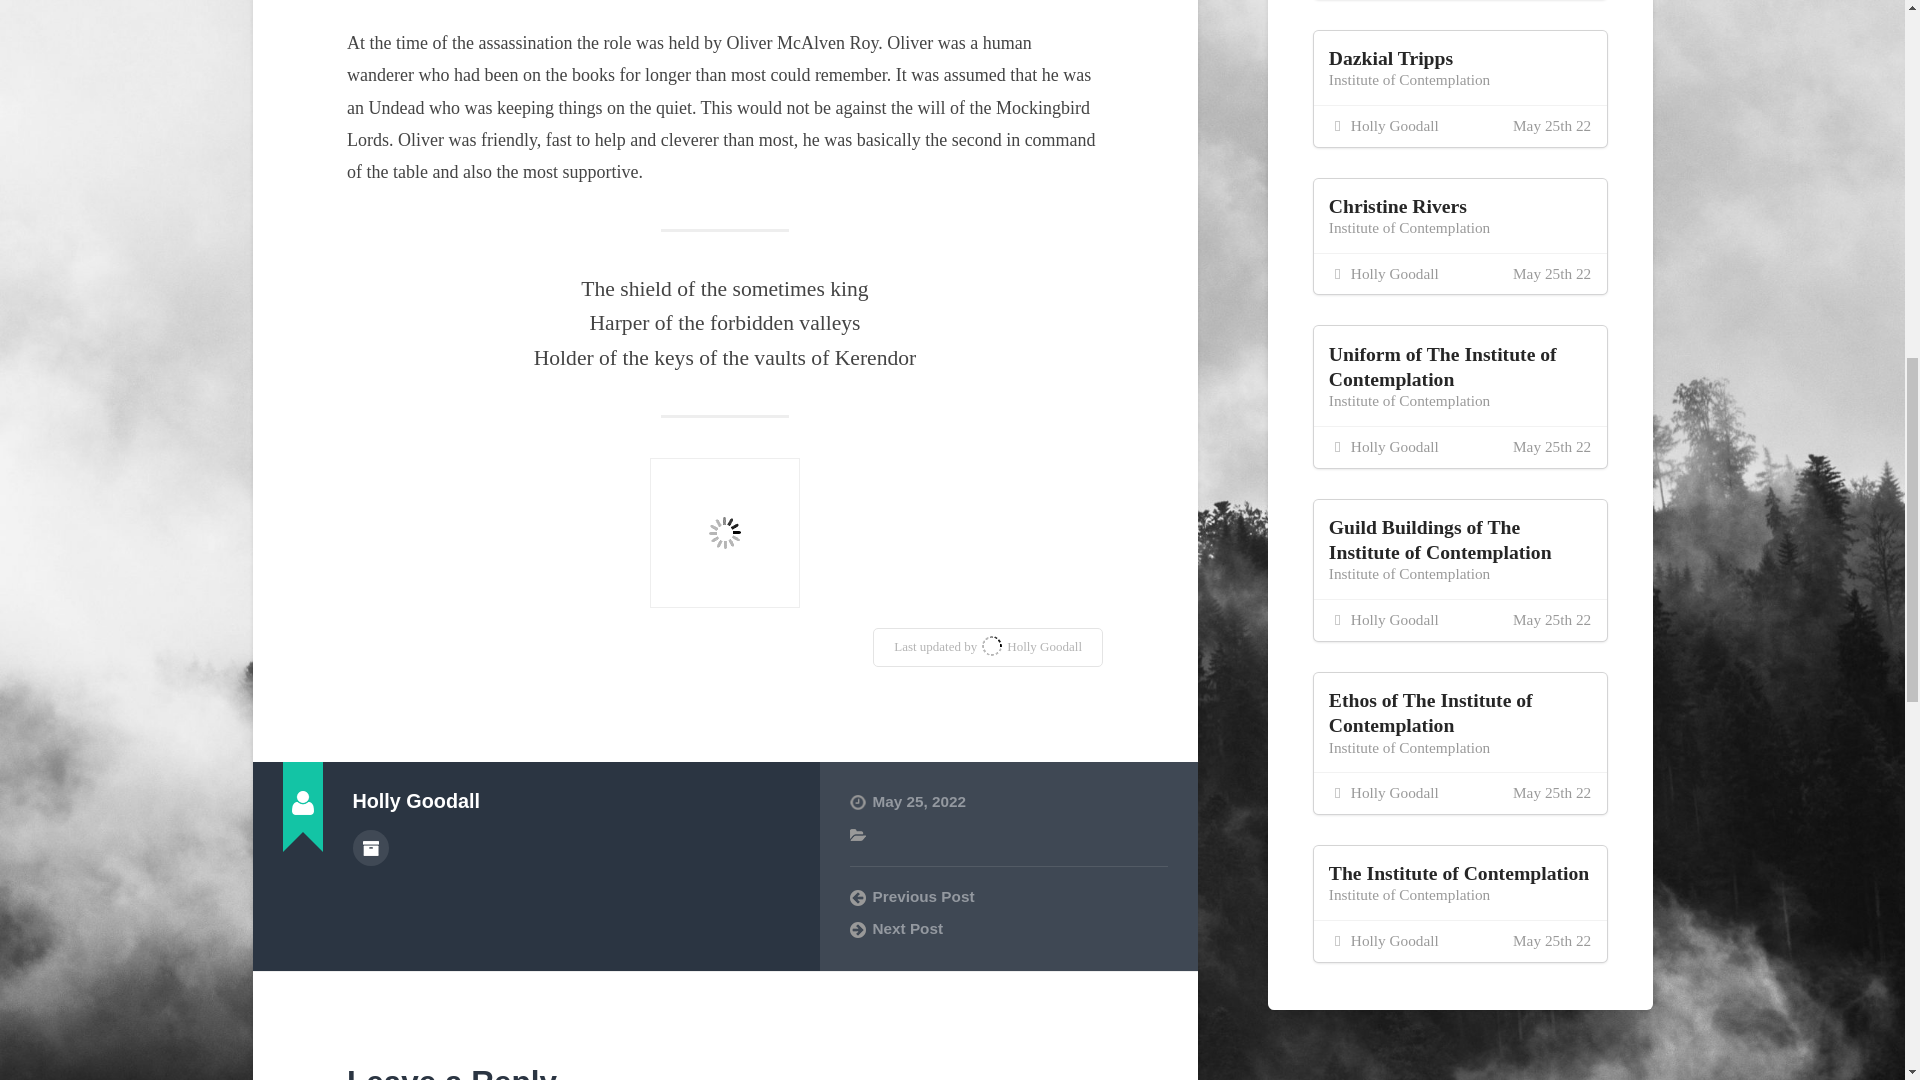 The height and width of the screenshot is (1080, 1920). I want to click on Author archive, so click(369, 848).